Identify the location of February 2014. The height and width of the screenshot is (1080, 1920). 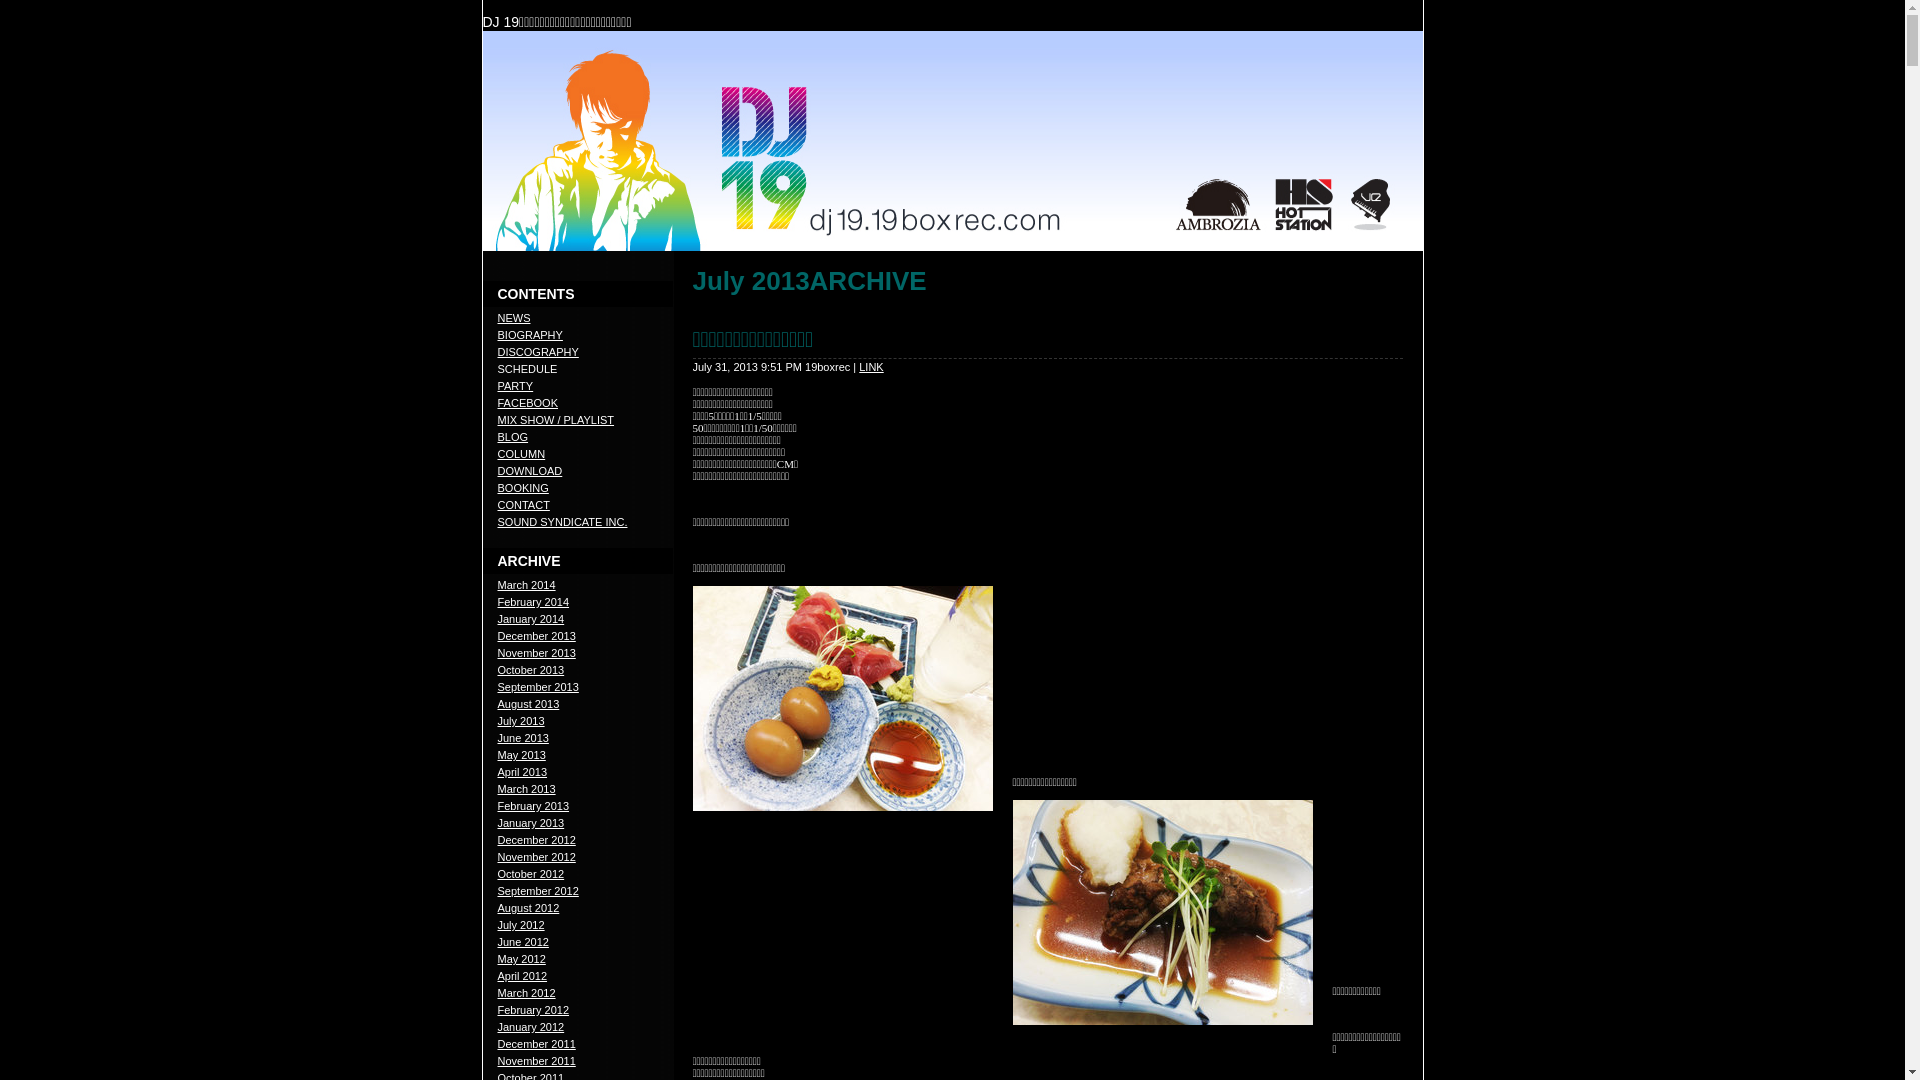
(534, 602).